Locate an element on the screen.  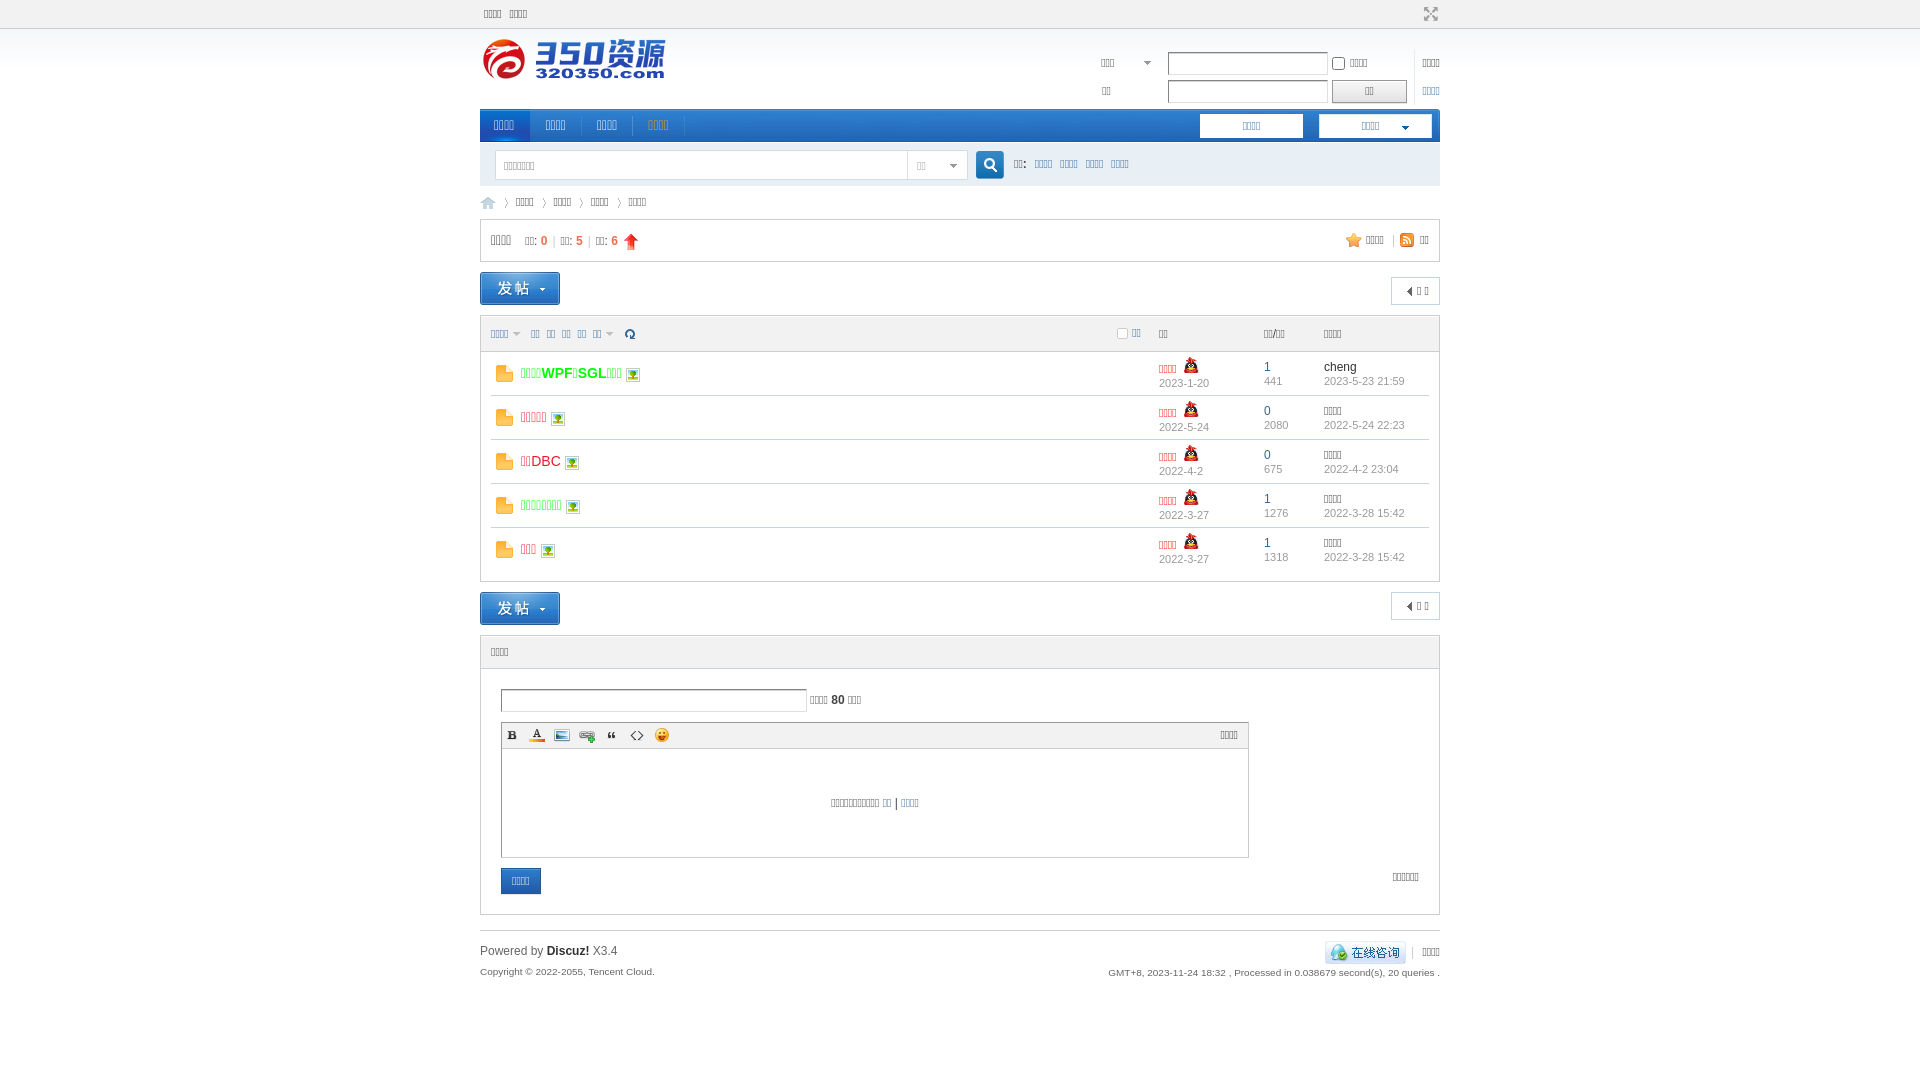
Link is located at coordinates (587, 735).